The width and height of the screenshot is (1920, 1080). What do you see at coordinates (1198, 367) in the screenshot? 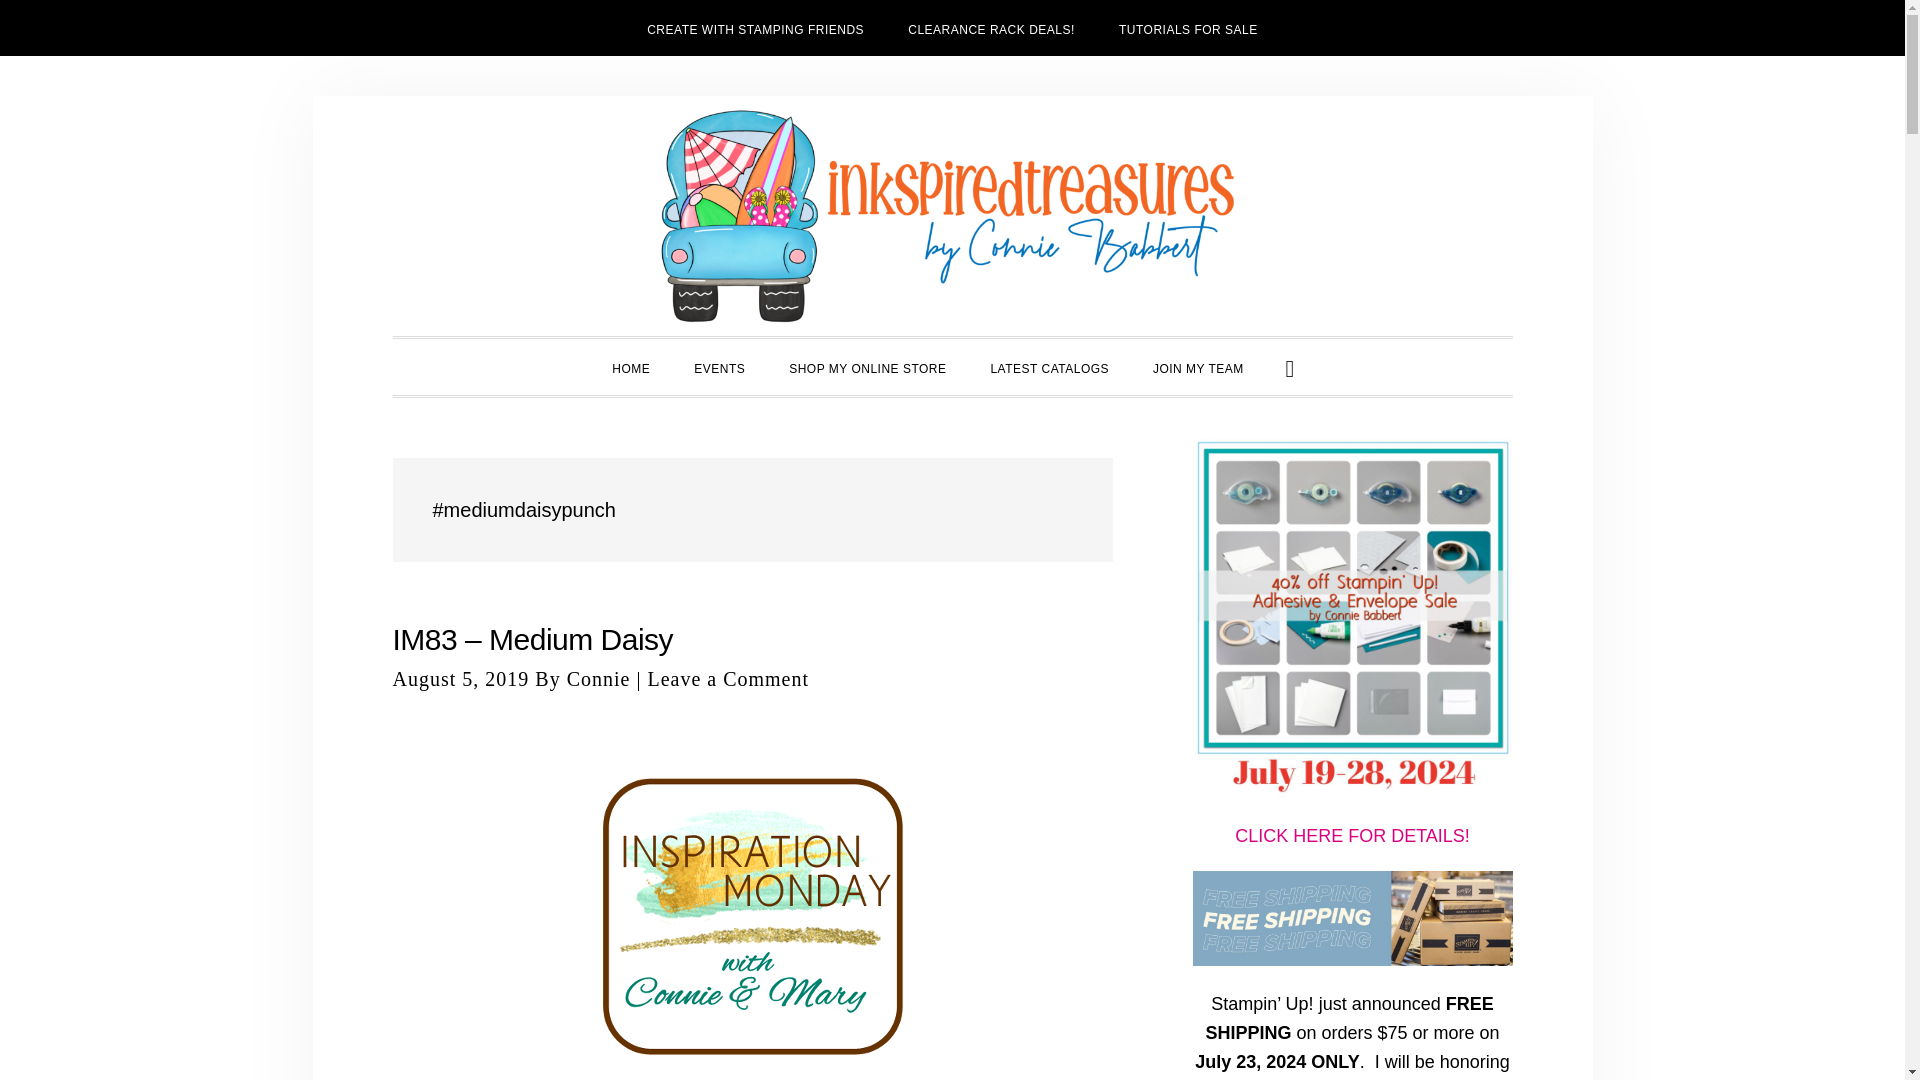
I see `JOIN MY TEAM` at bounding box center [1198, 367].